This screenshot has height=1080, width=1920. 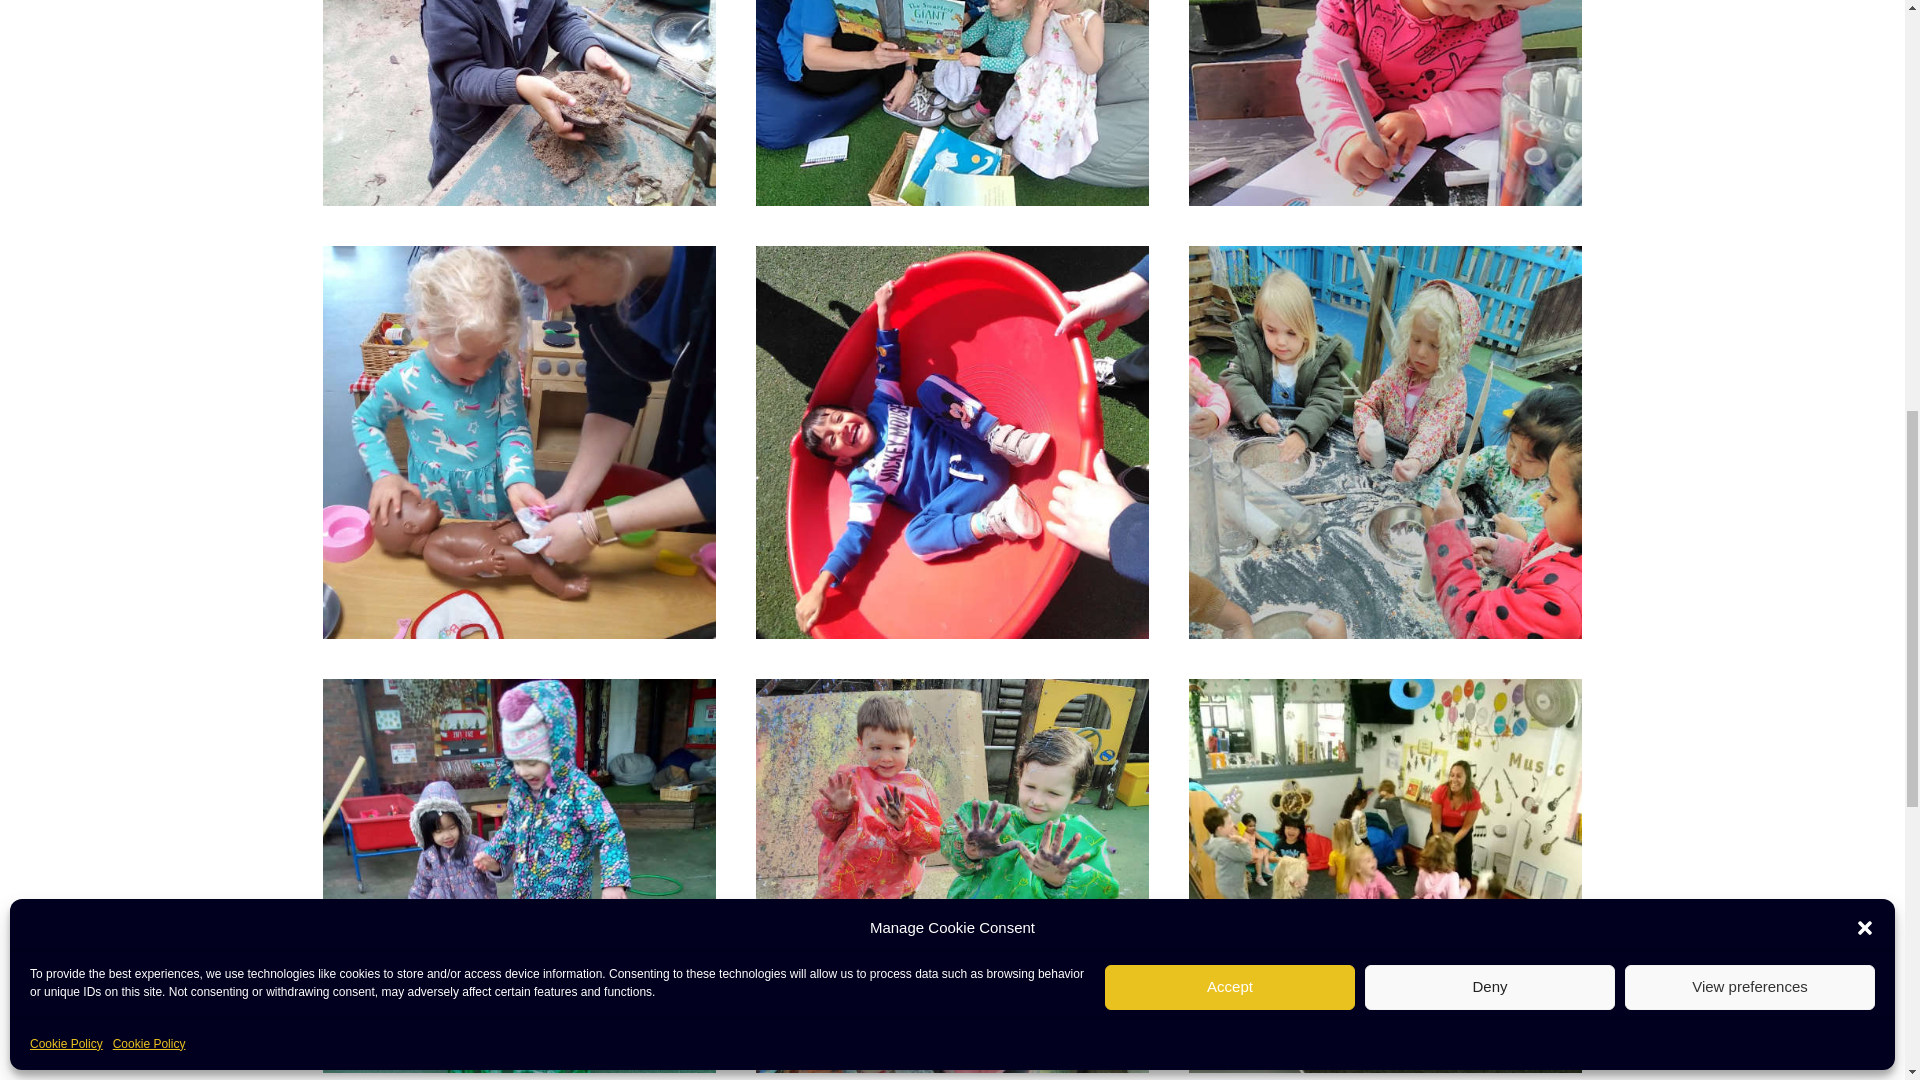 What do you see at coordinates (1385, 876) in the screenshot?
I see `BR-10` at bounding box center [1385, 876].